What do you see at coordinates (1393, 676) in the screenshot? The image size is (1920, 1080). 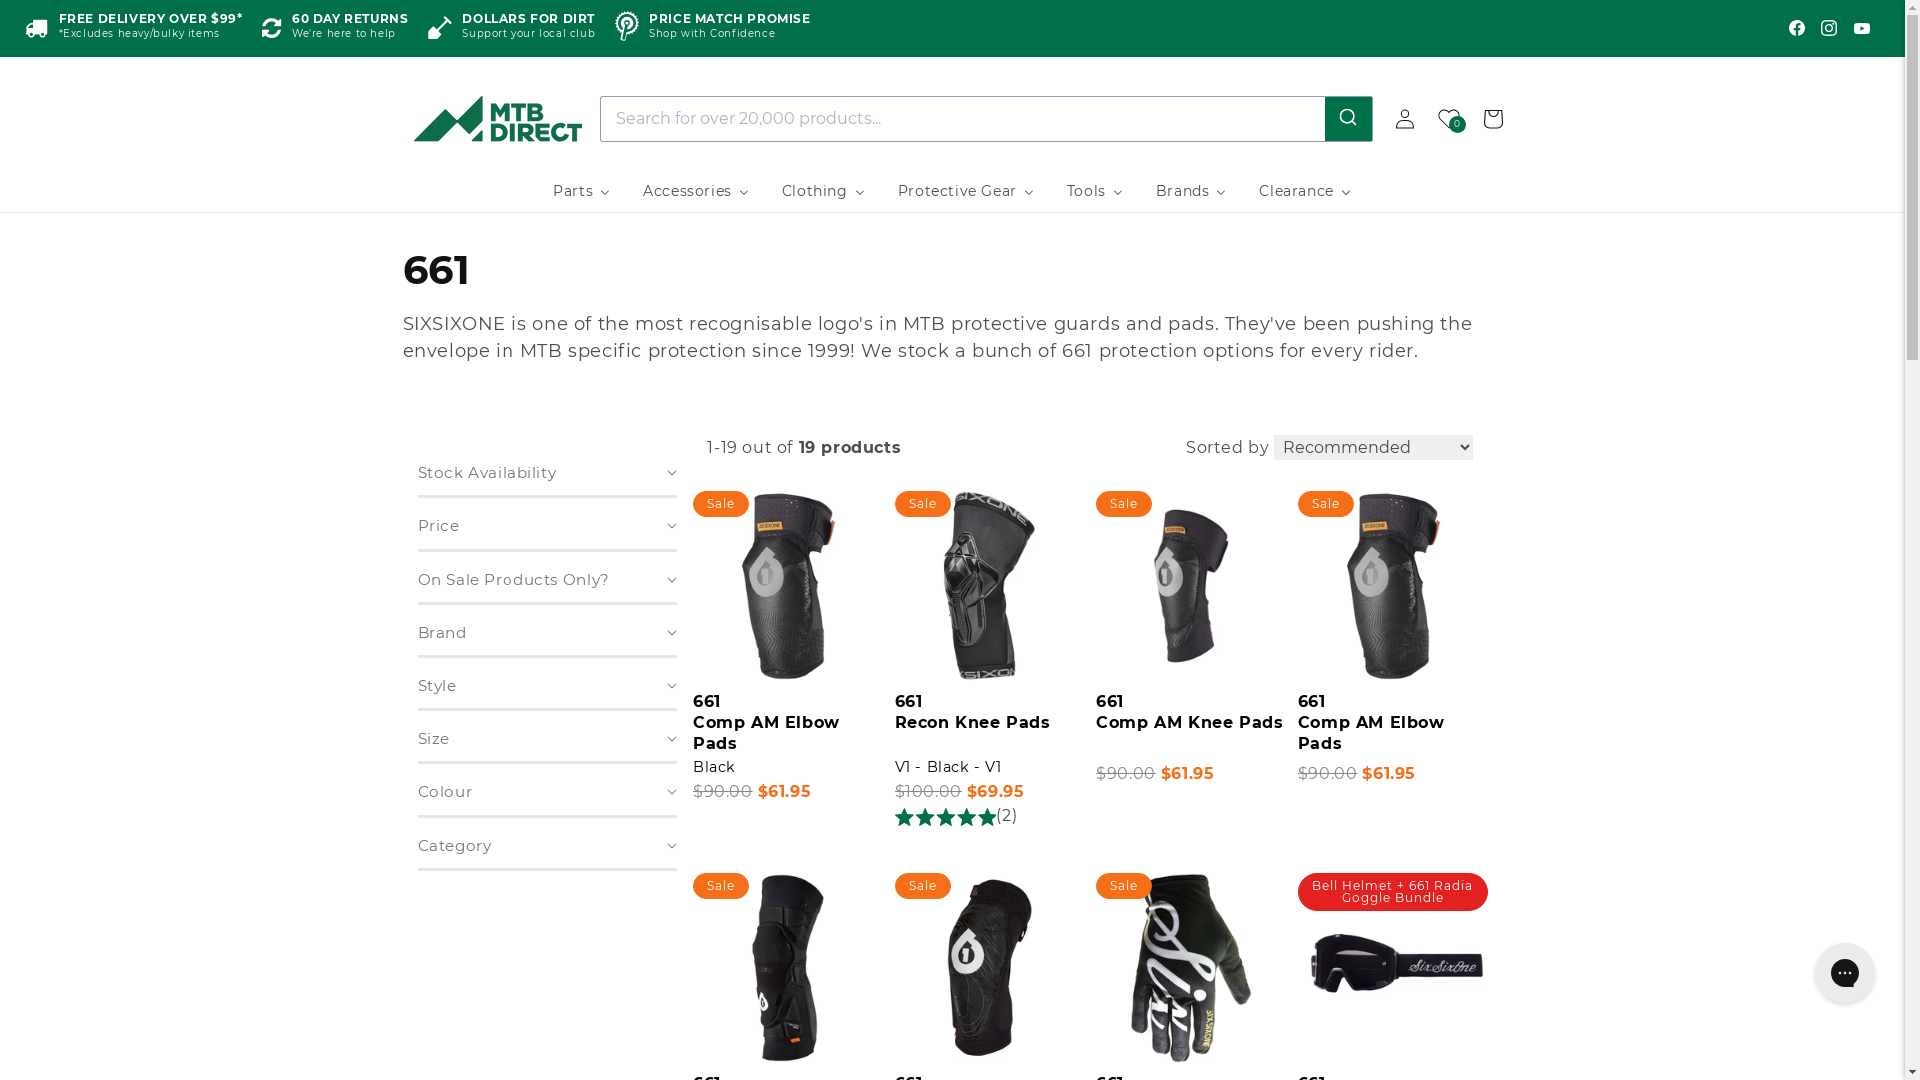 I see `Sale` at bounding box center [1393, 676].